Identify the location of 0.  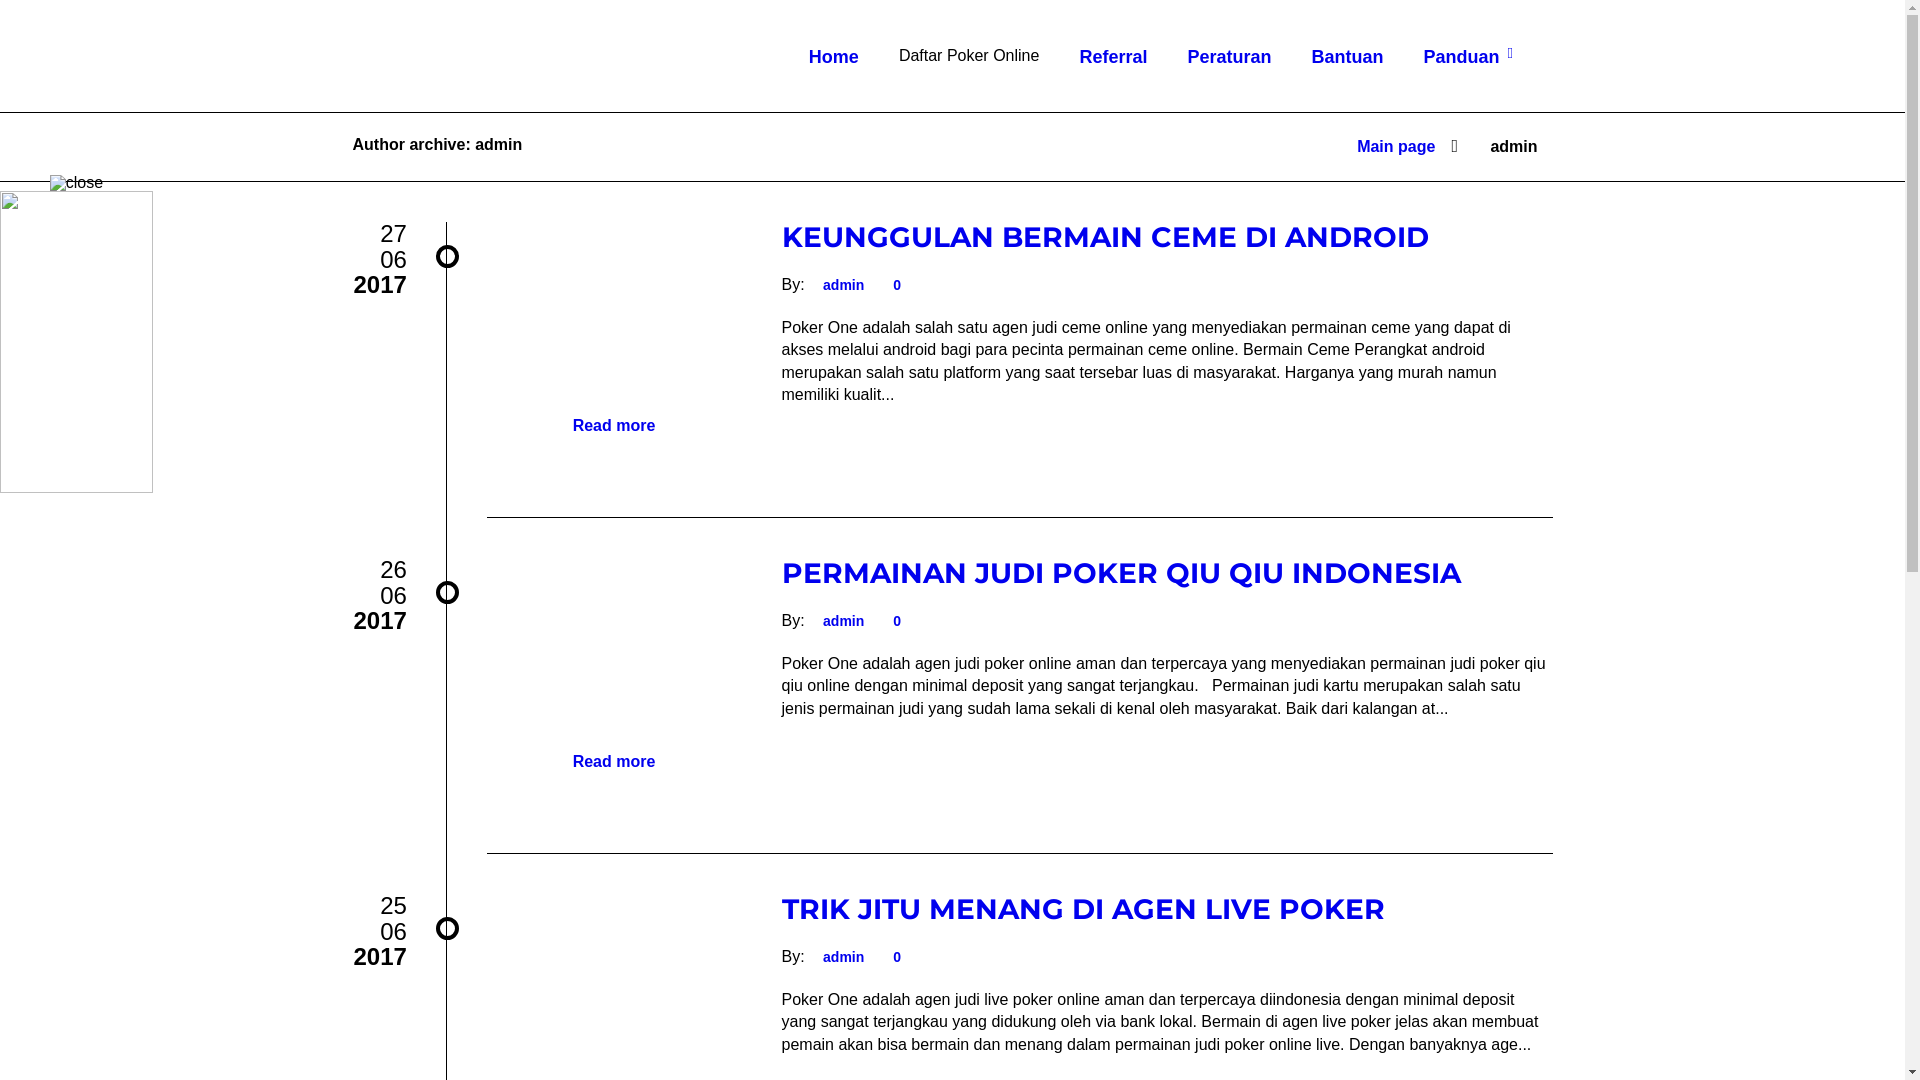
(894, 620).